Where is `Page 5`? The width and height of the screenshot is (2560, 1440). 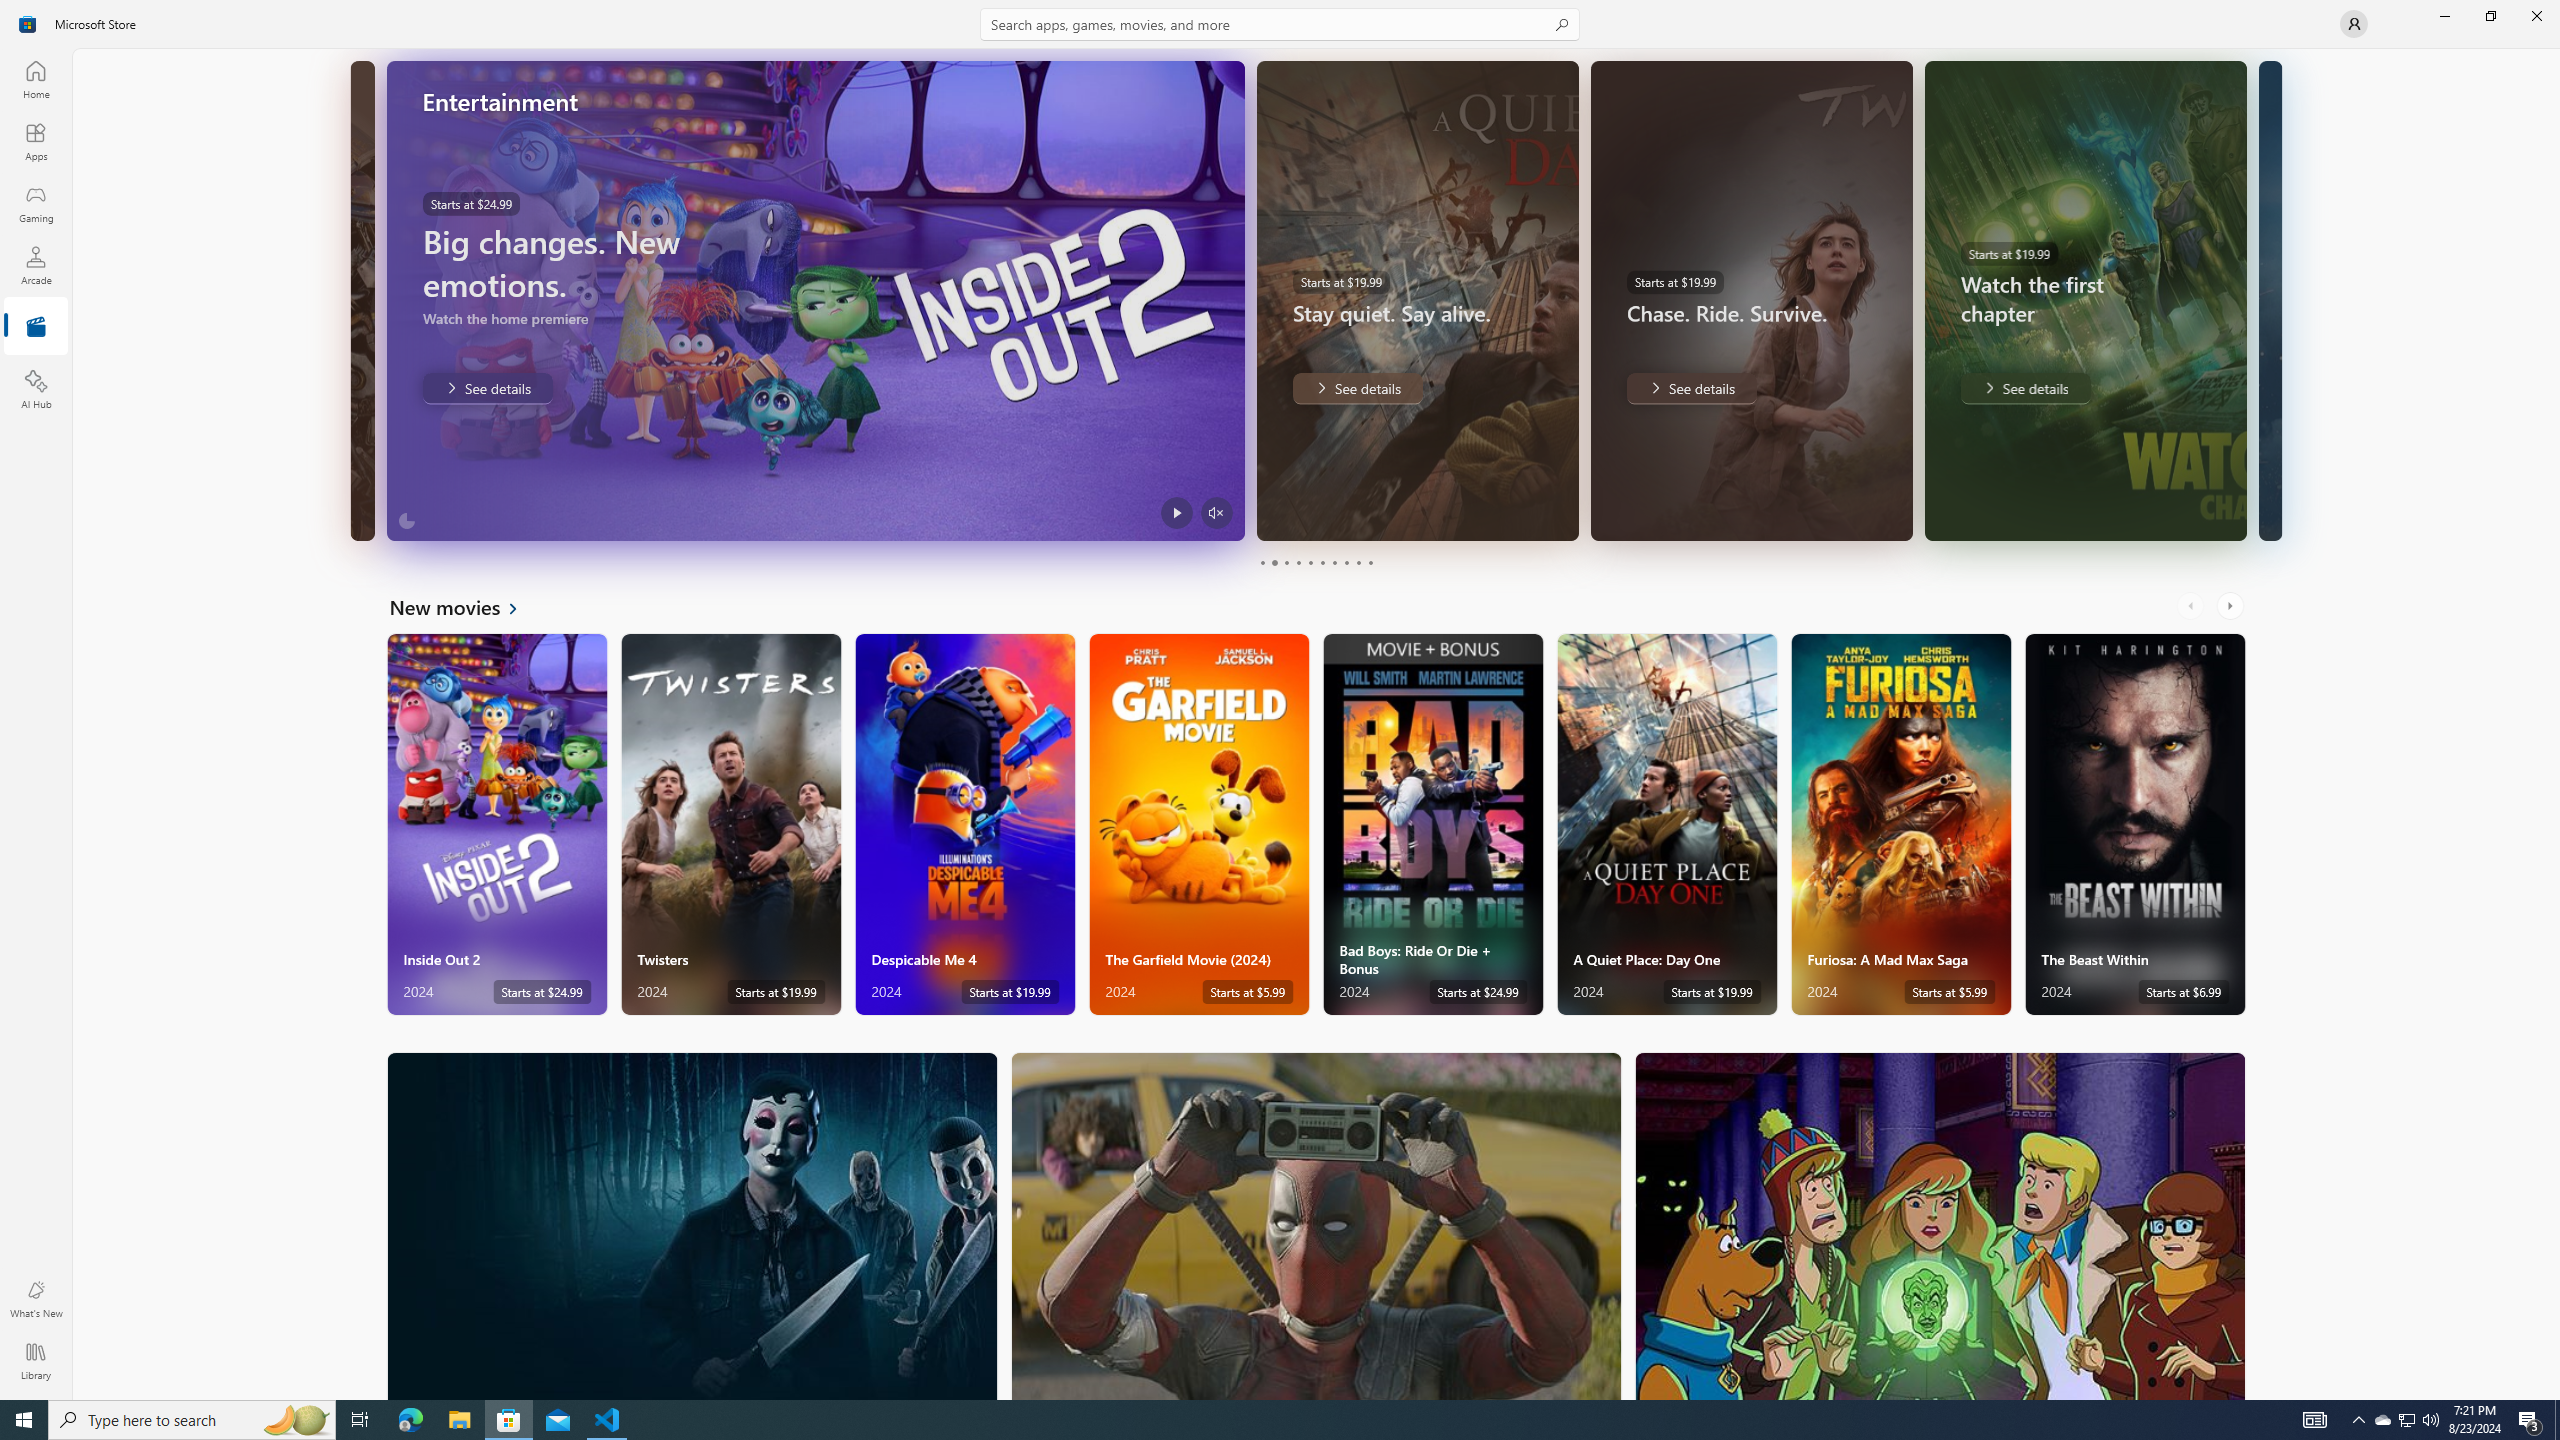
Page 5 is located at coordinates (1309, 562).